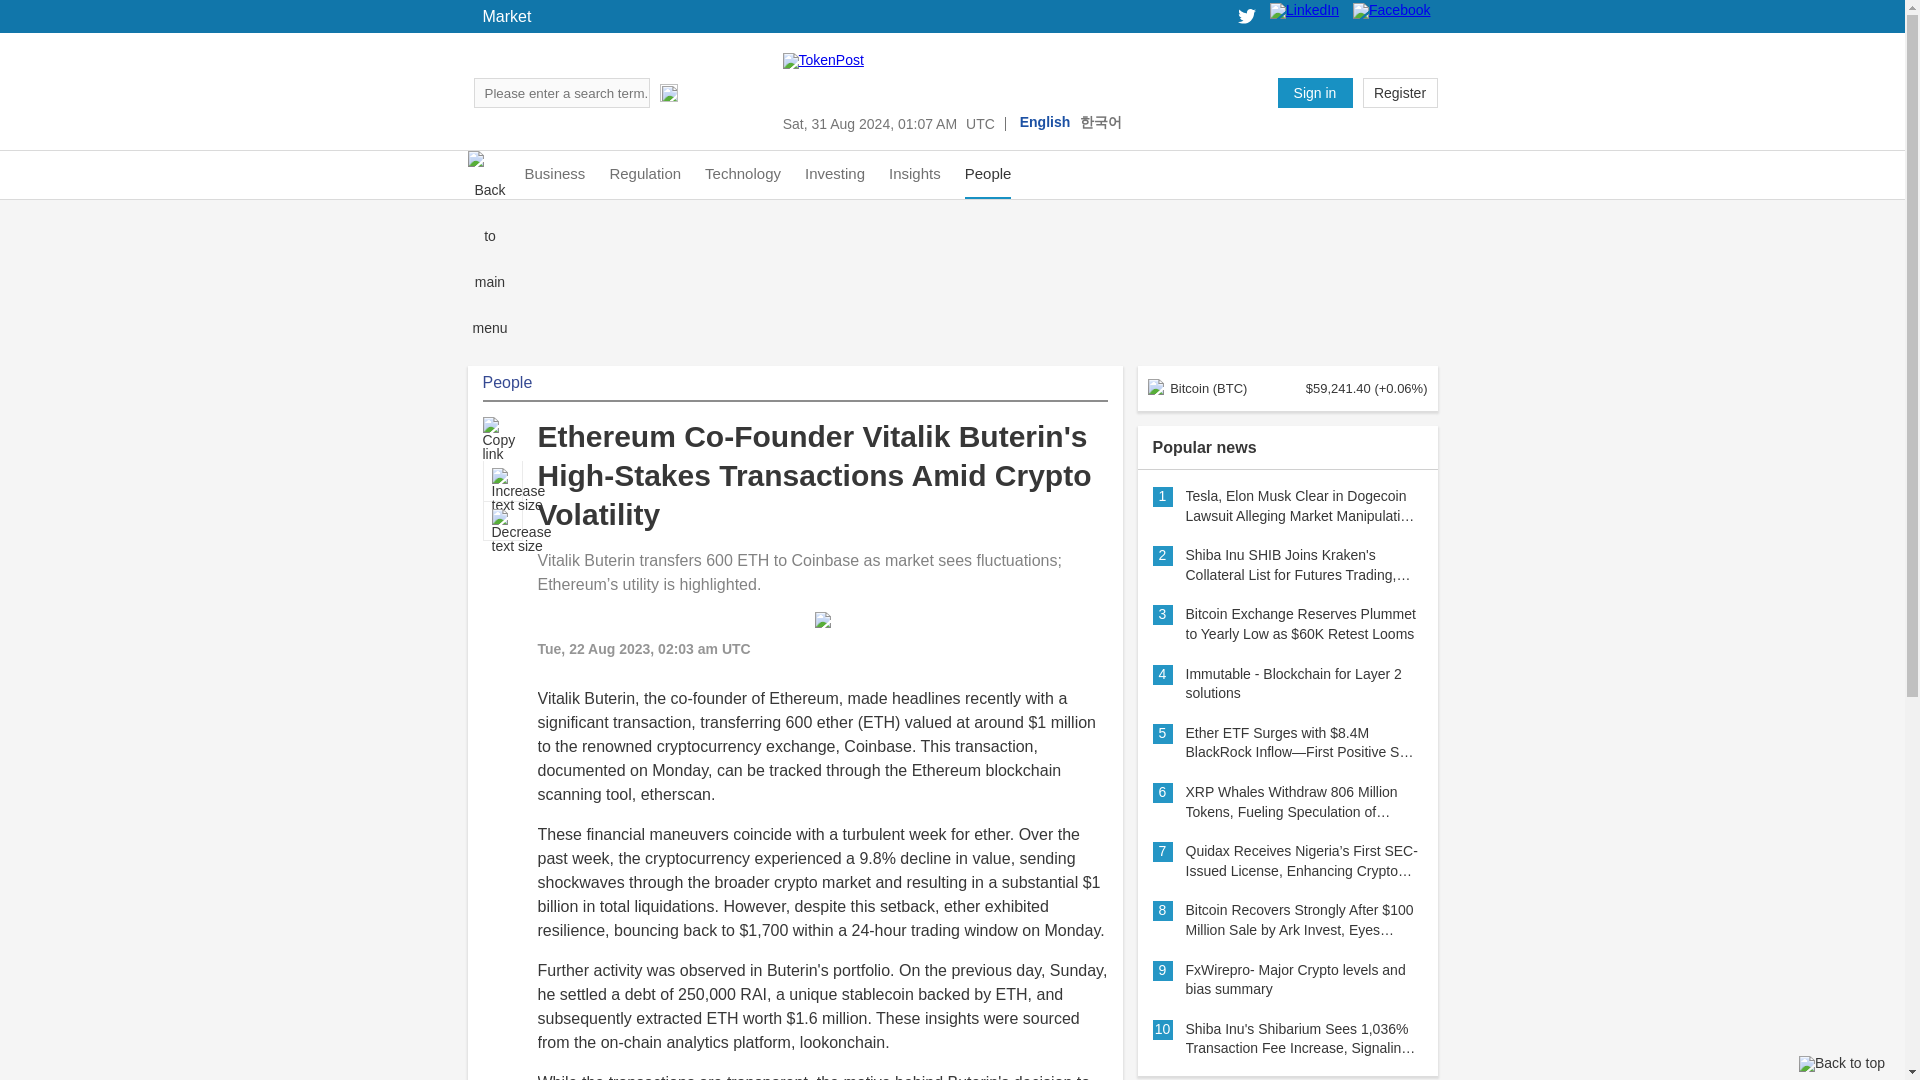  I want to click on TokenPost, so click(1354, 92).